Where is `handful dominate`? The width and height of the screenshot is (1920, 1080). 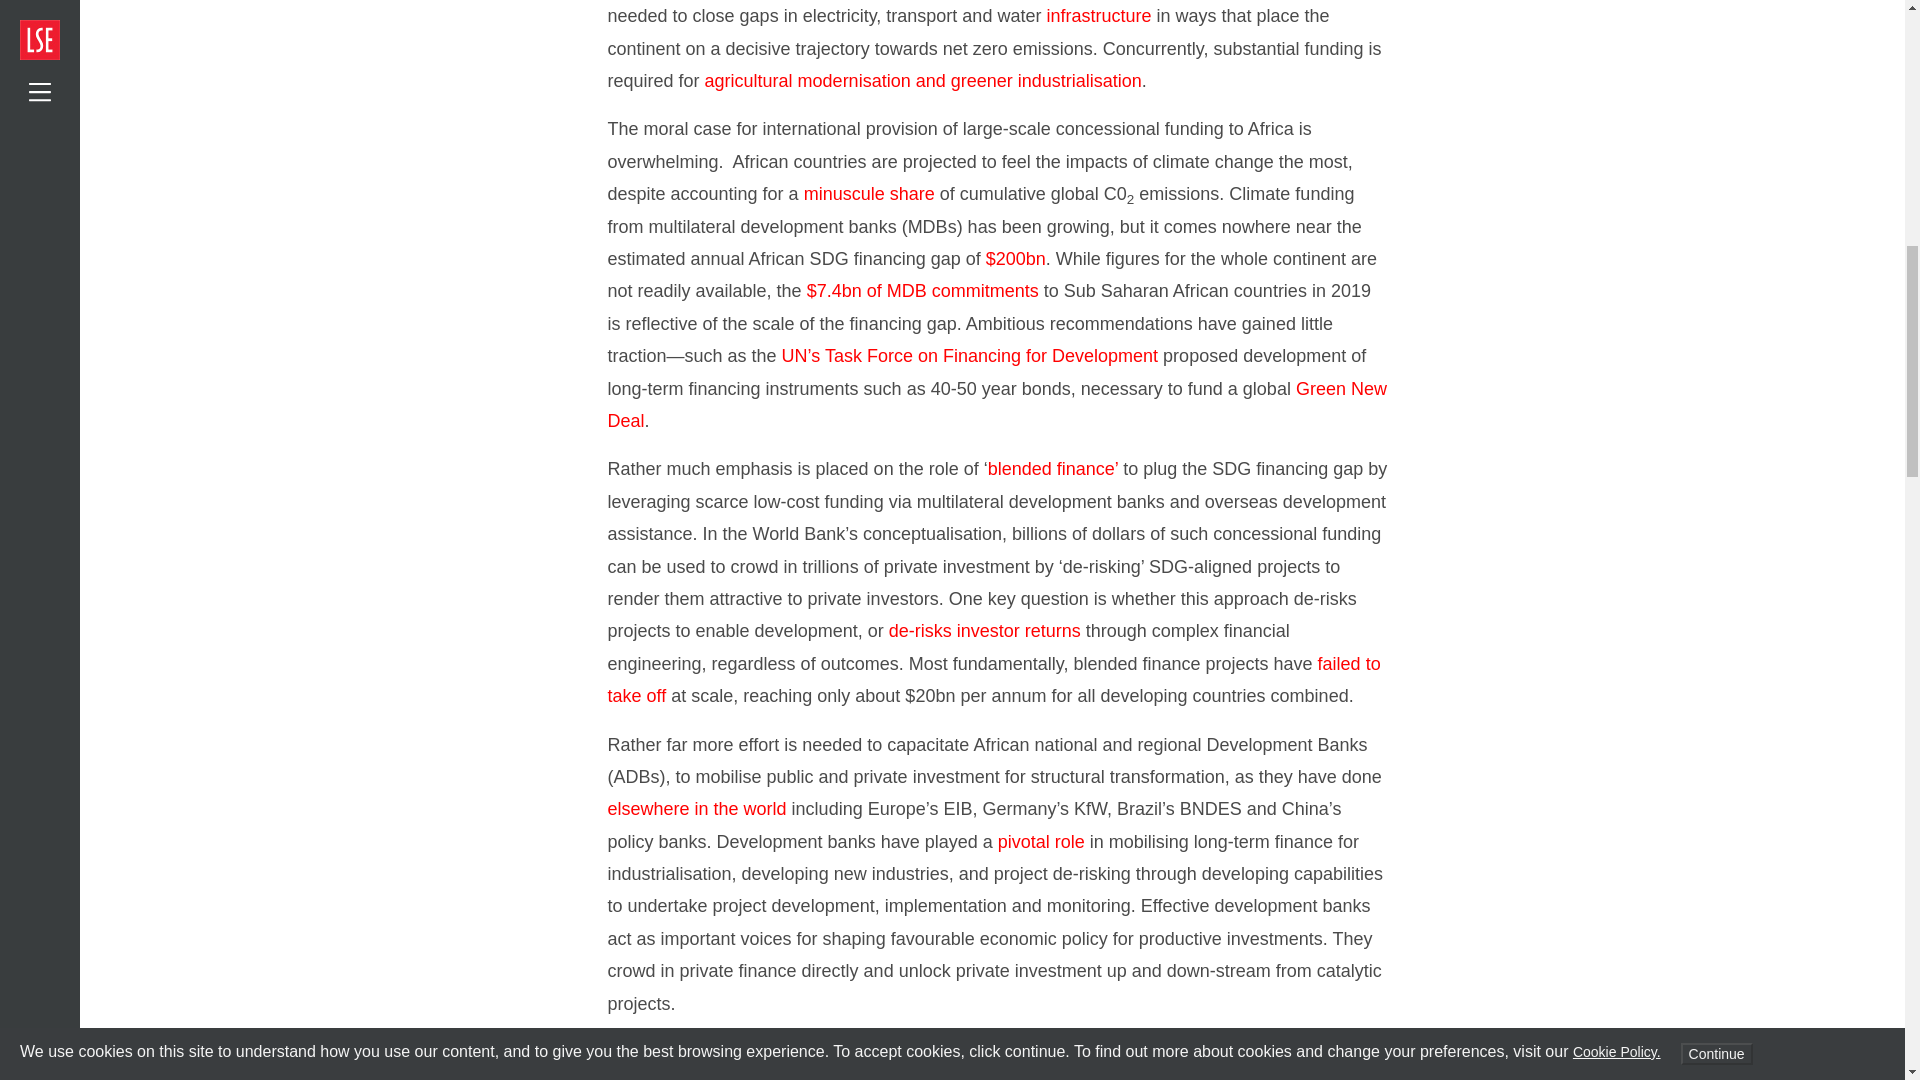
handful dominate is located at coordinates (1019, 1076).